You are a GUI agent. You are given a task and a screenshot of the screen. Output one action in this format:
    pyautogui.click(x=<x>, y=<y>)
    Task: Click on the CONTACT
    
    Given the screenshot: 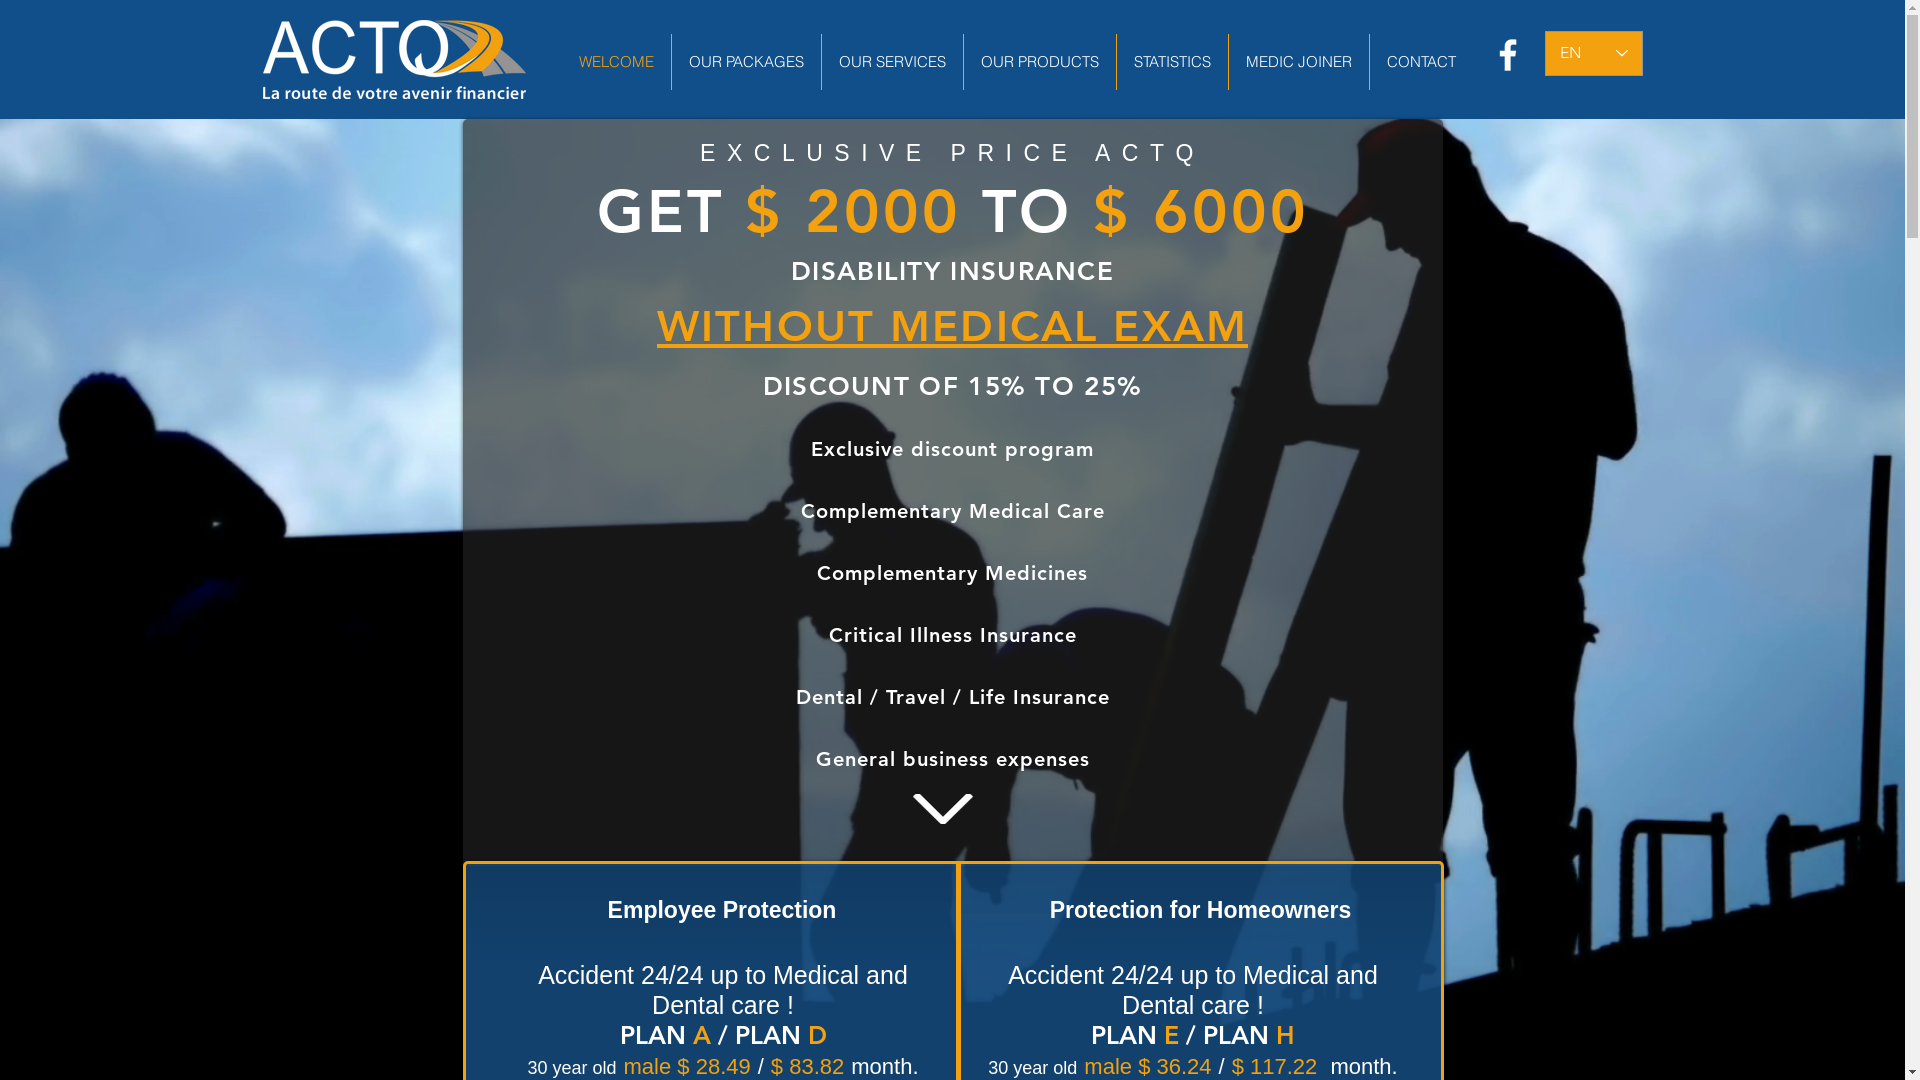 What is the action you would take?
    pyautogui.click(x=1420, y=62)
    